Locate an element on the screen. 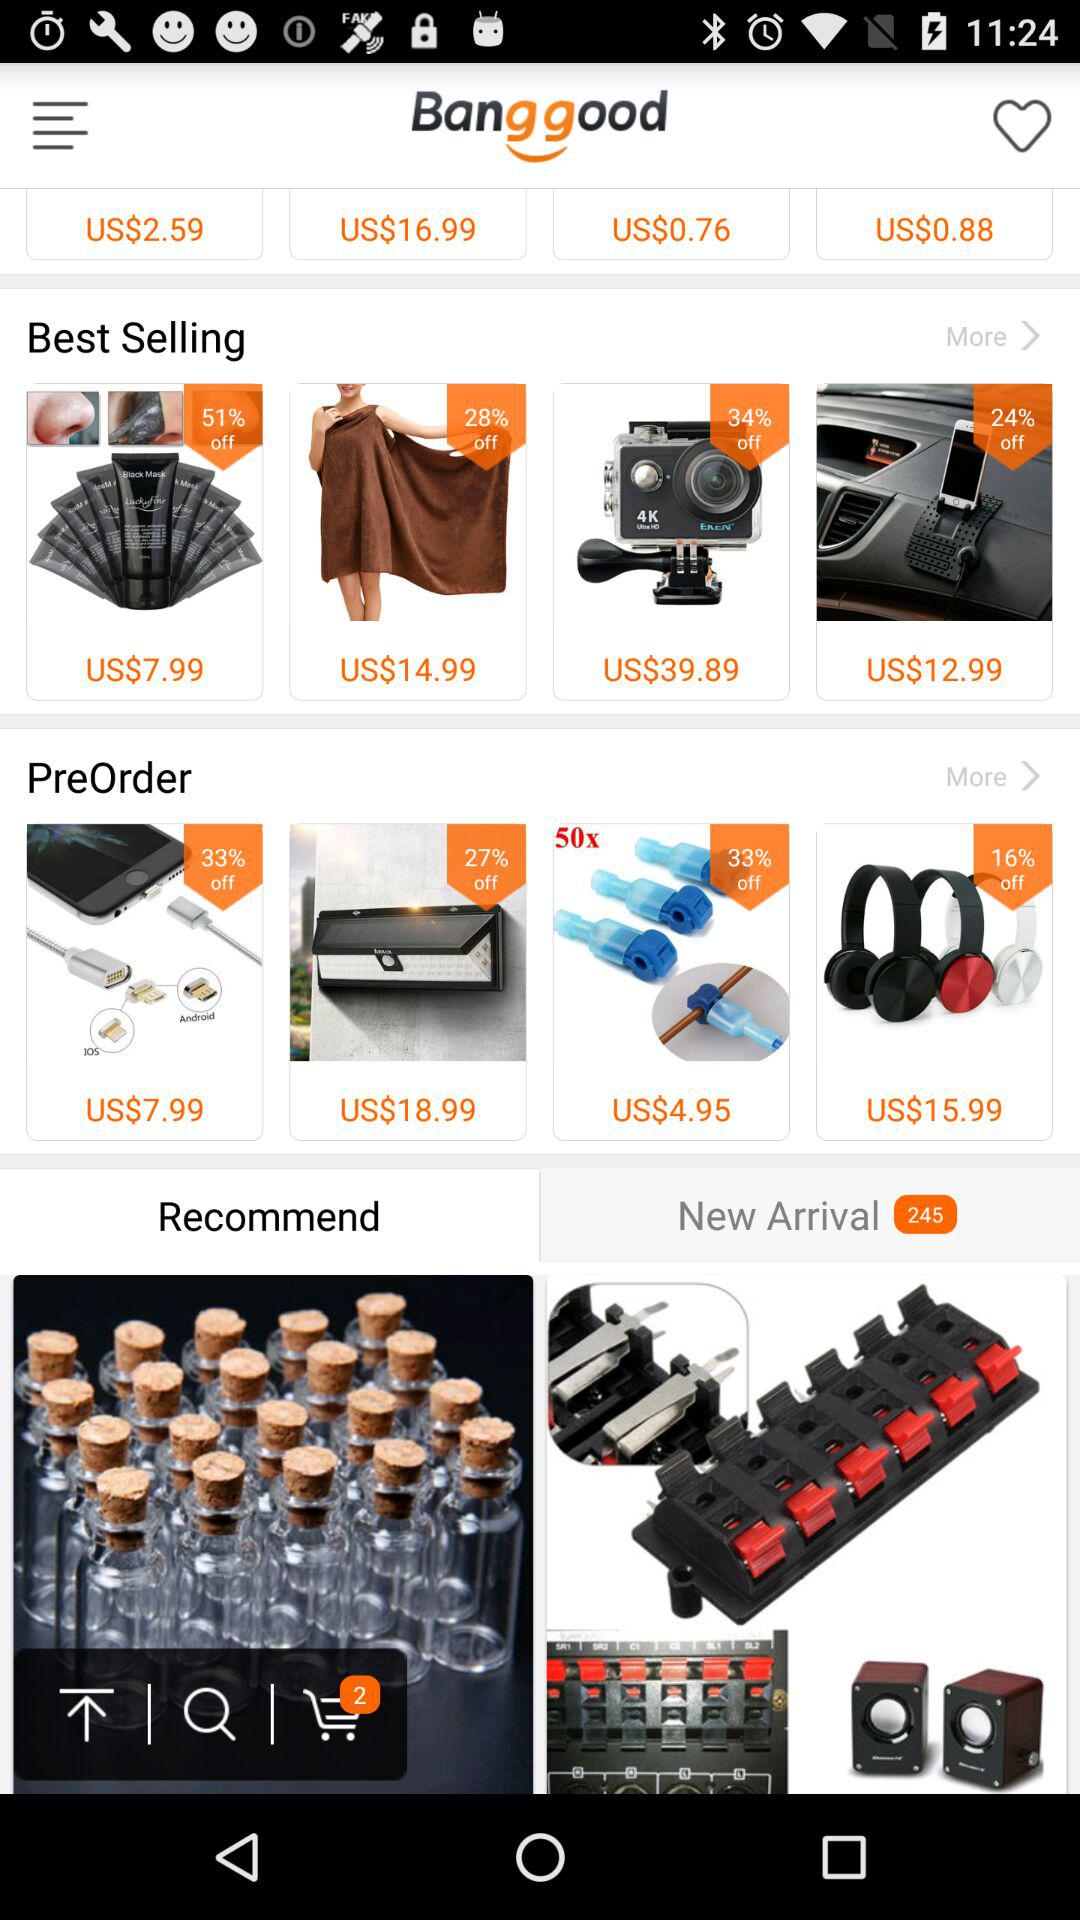 This screenshot has width=1080, height=1920. select the first image below the preorder is located at coordinates (145, 942).